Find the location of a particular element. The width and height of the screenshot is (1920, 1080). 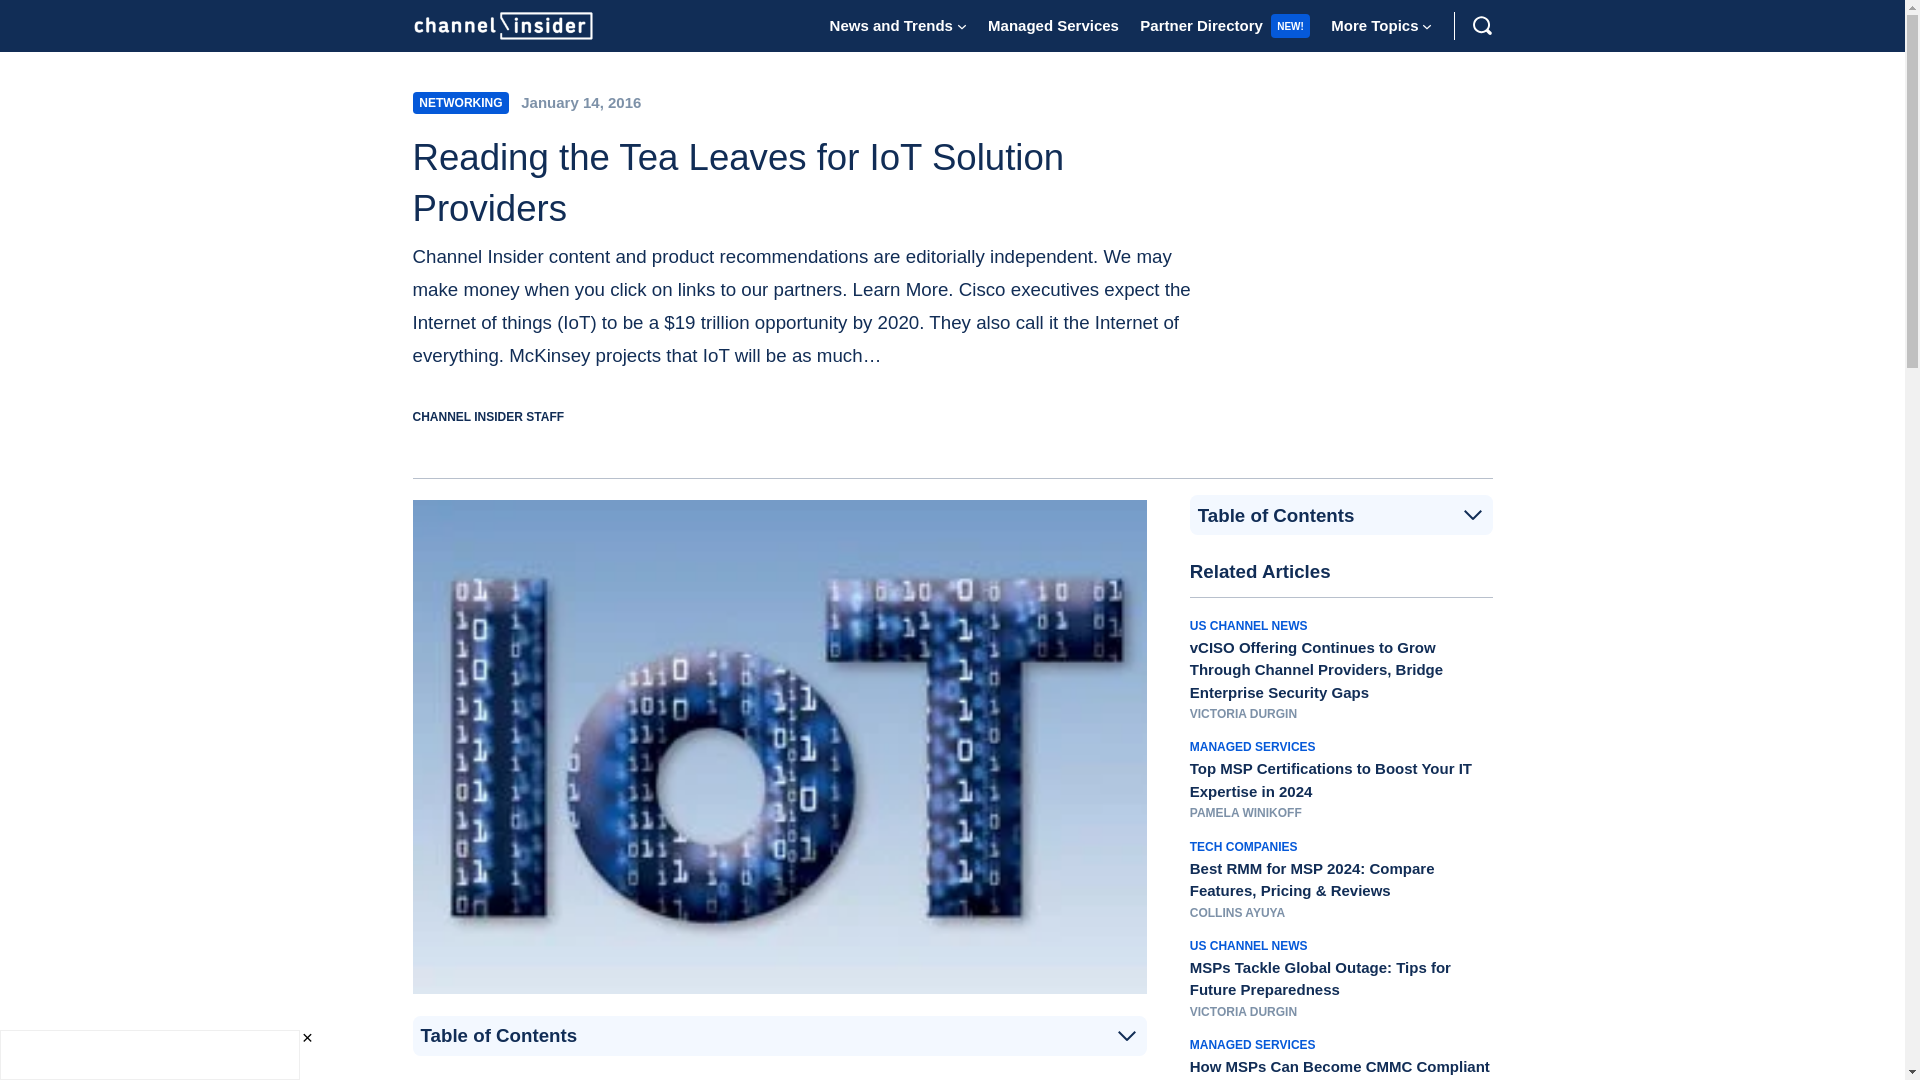

Partner Directory is located at coordinates (1202, 25).